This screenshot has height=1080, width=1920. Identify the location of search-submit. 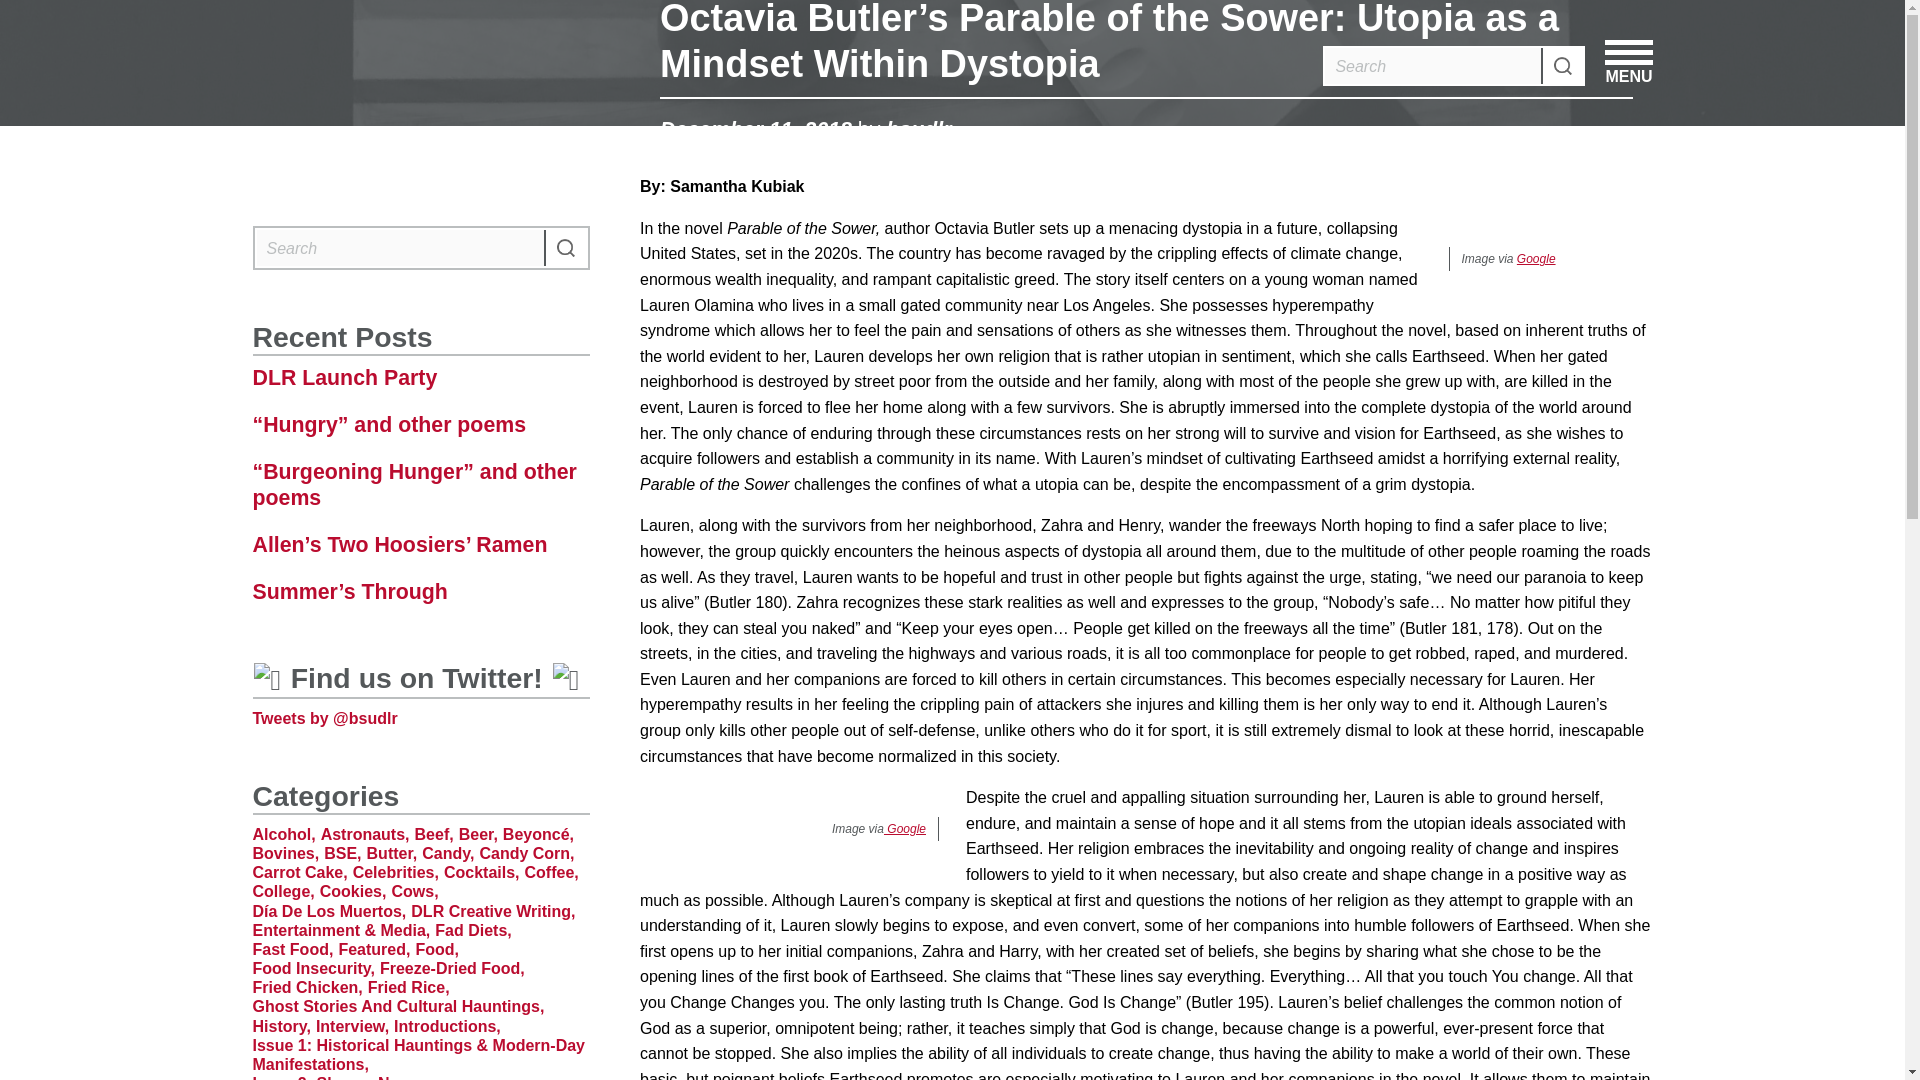
(1562, 66).